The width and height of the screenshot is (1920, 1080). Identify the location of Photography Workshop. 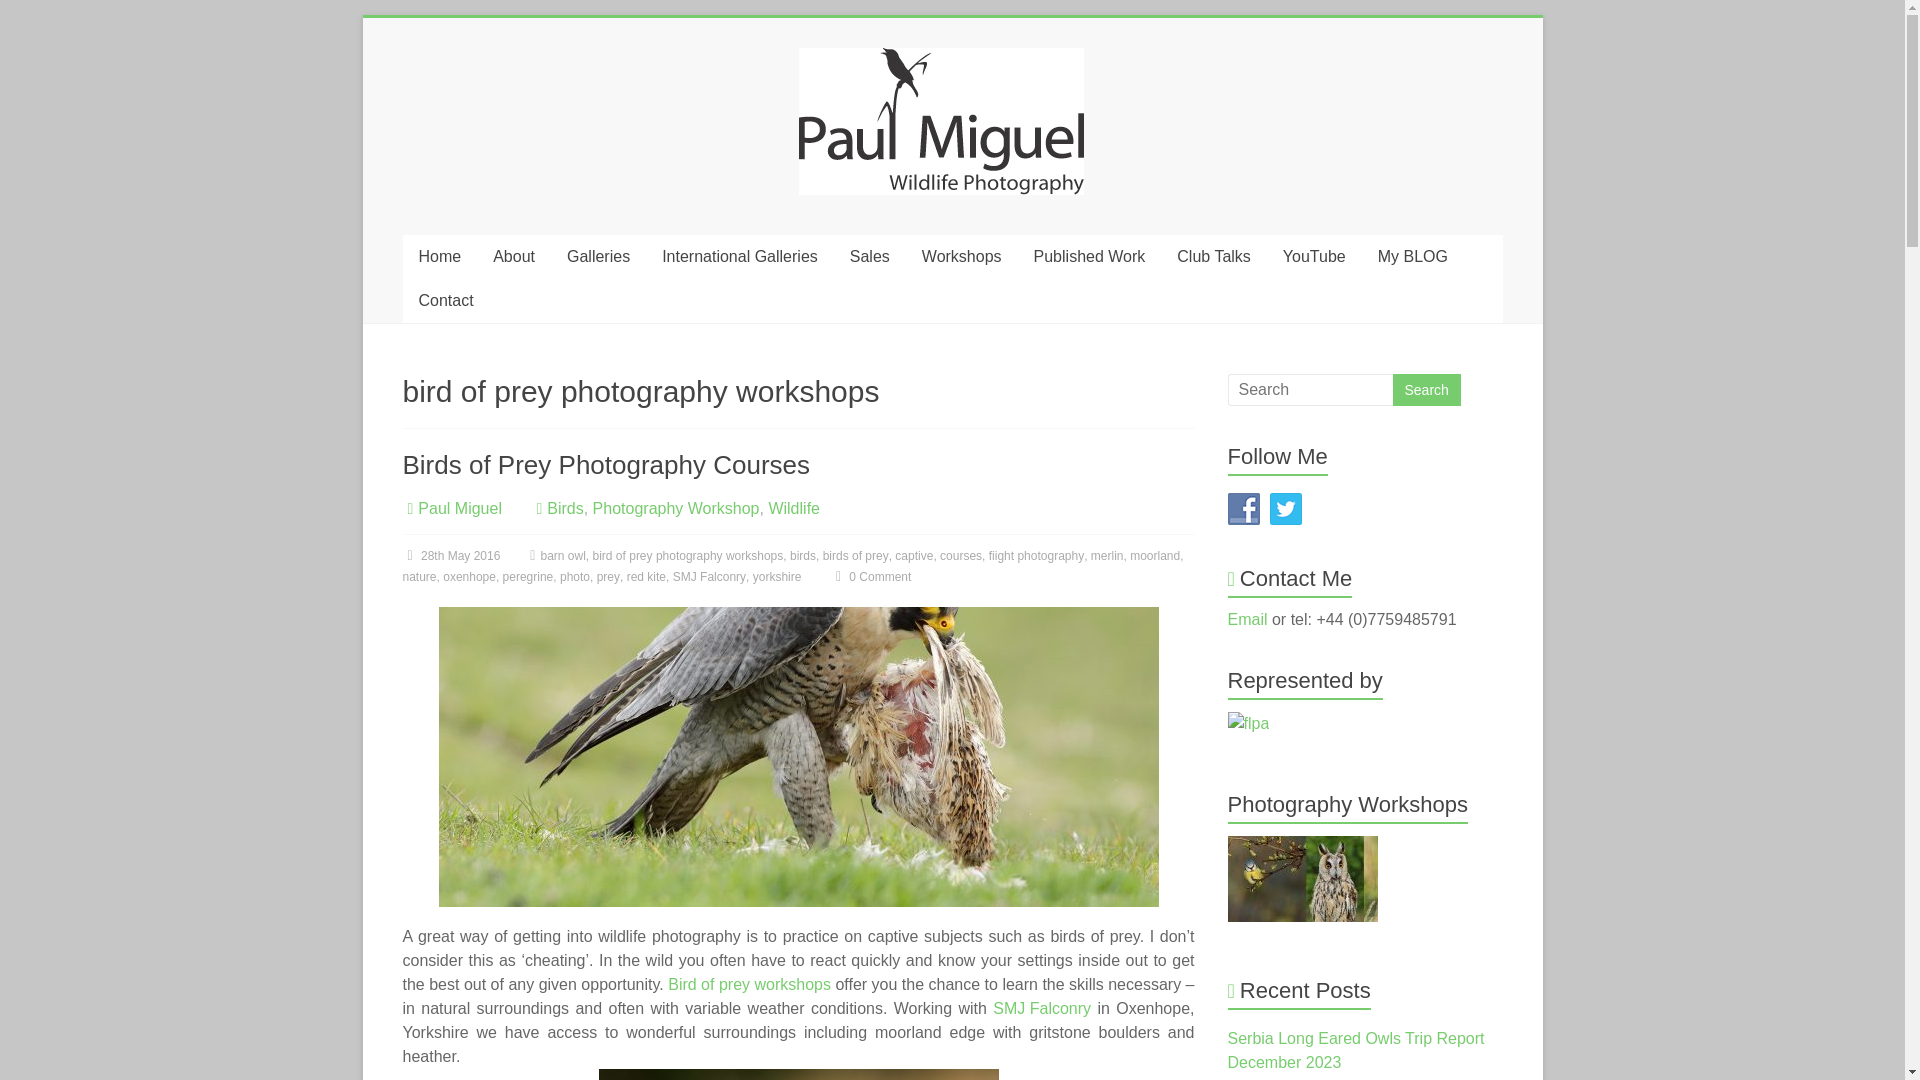
(676, 508).